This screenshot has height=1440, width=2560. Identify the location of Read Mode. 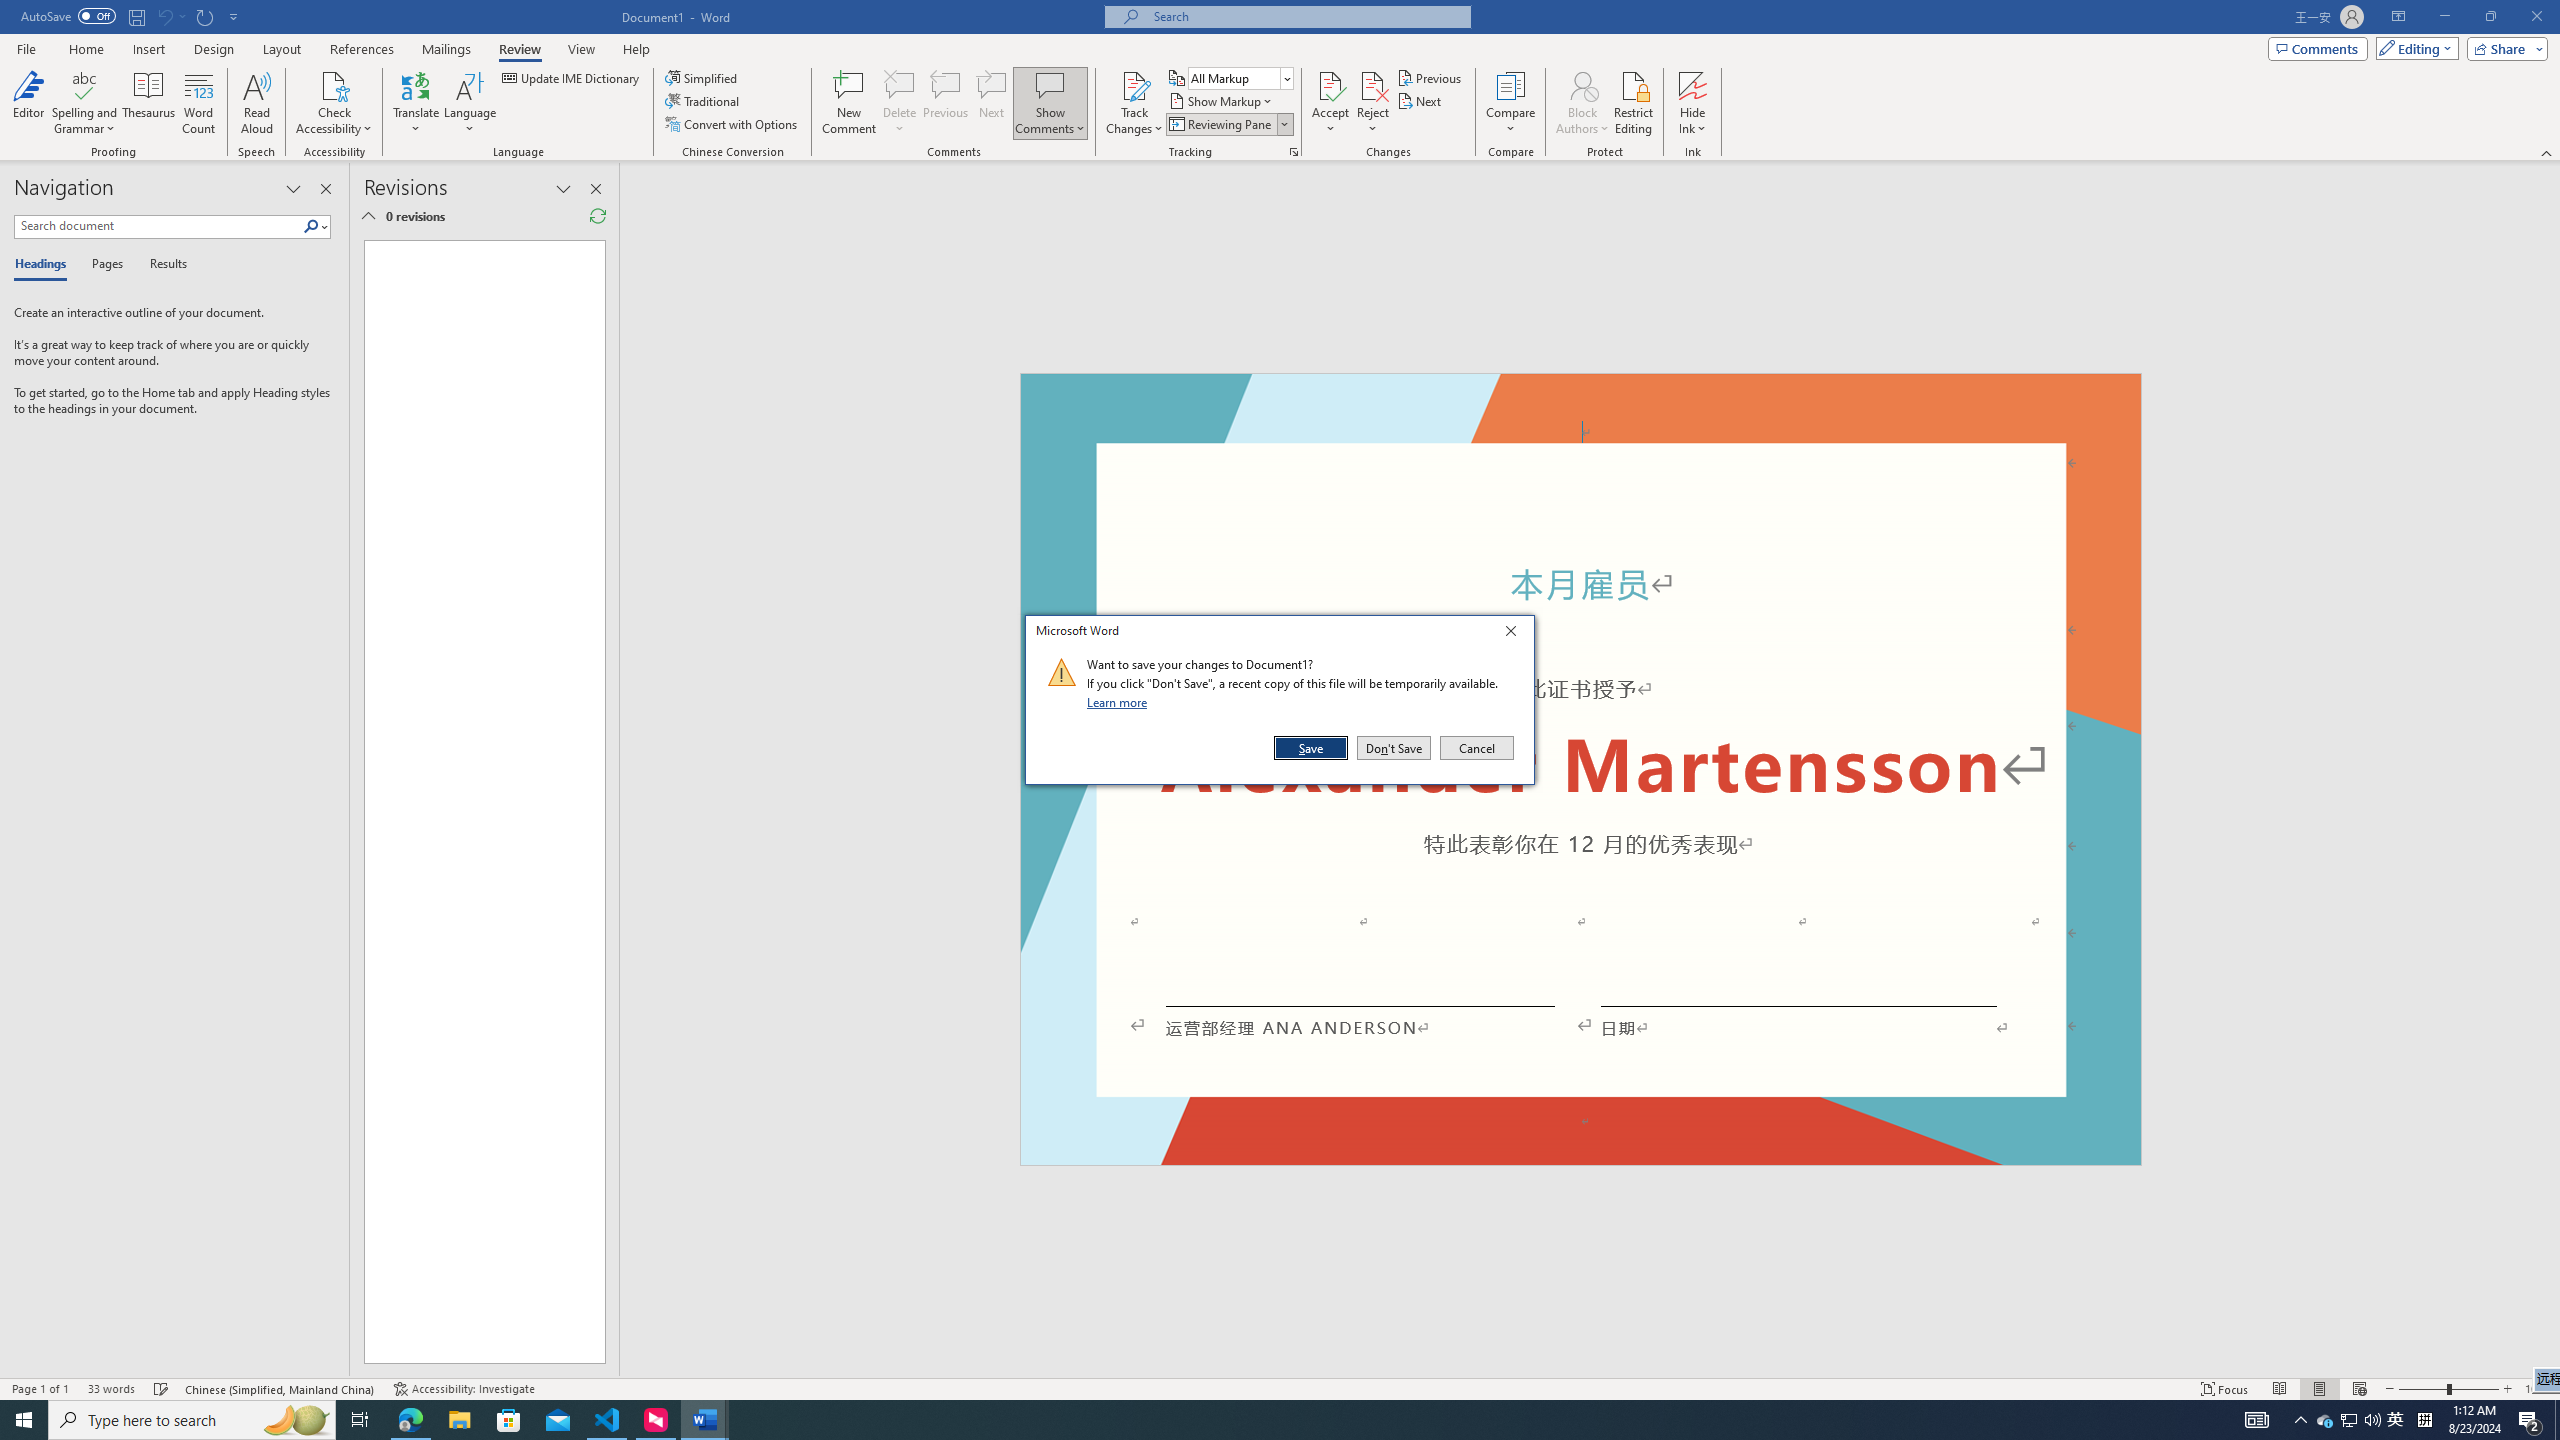
(2279, 1389).